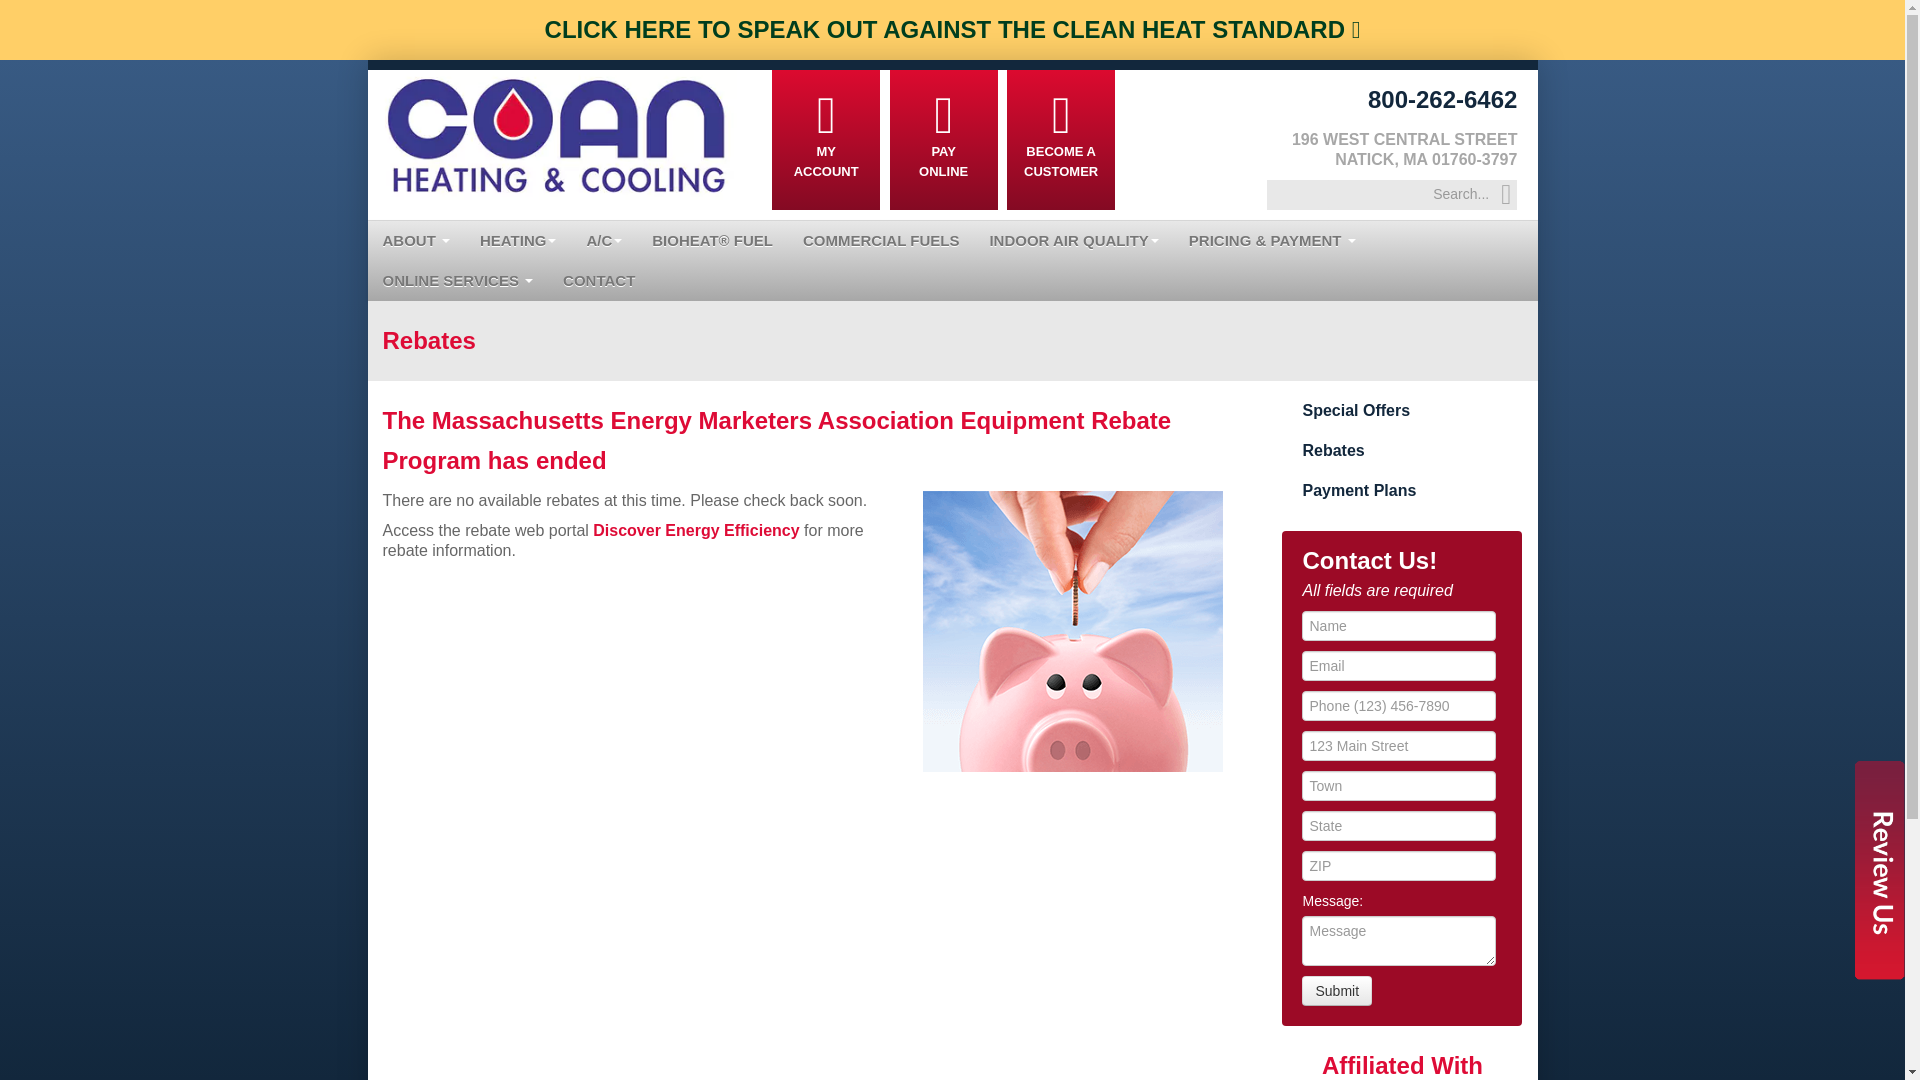  What do you see at coordinates (1442, 100) in the screenshot?
I see `800-262-6462` at bounding box center [1442, 100].